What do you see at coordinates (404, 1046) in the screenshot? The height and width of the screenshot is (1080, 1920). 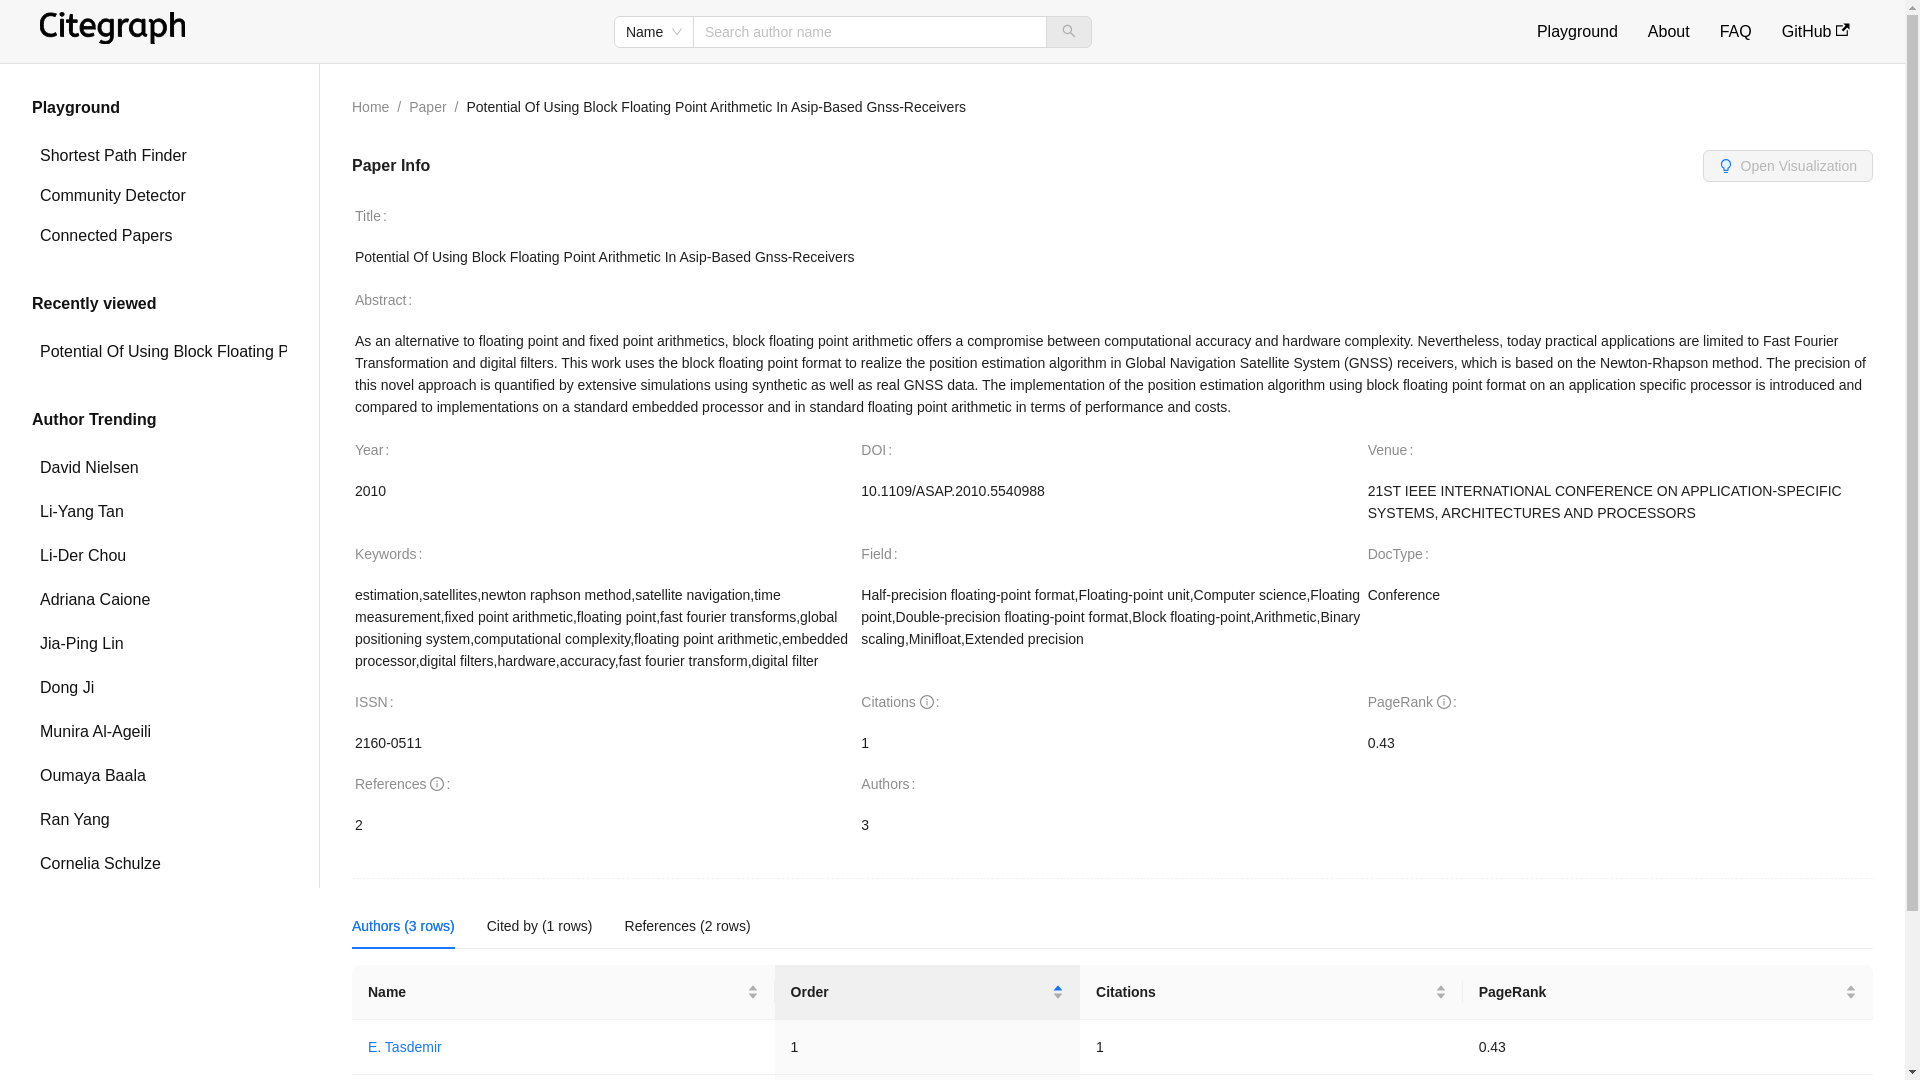 I see `E. Tasdemir` at bounding box center [404, 1046].